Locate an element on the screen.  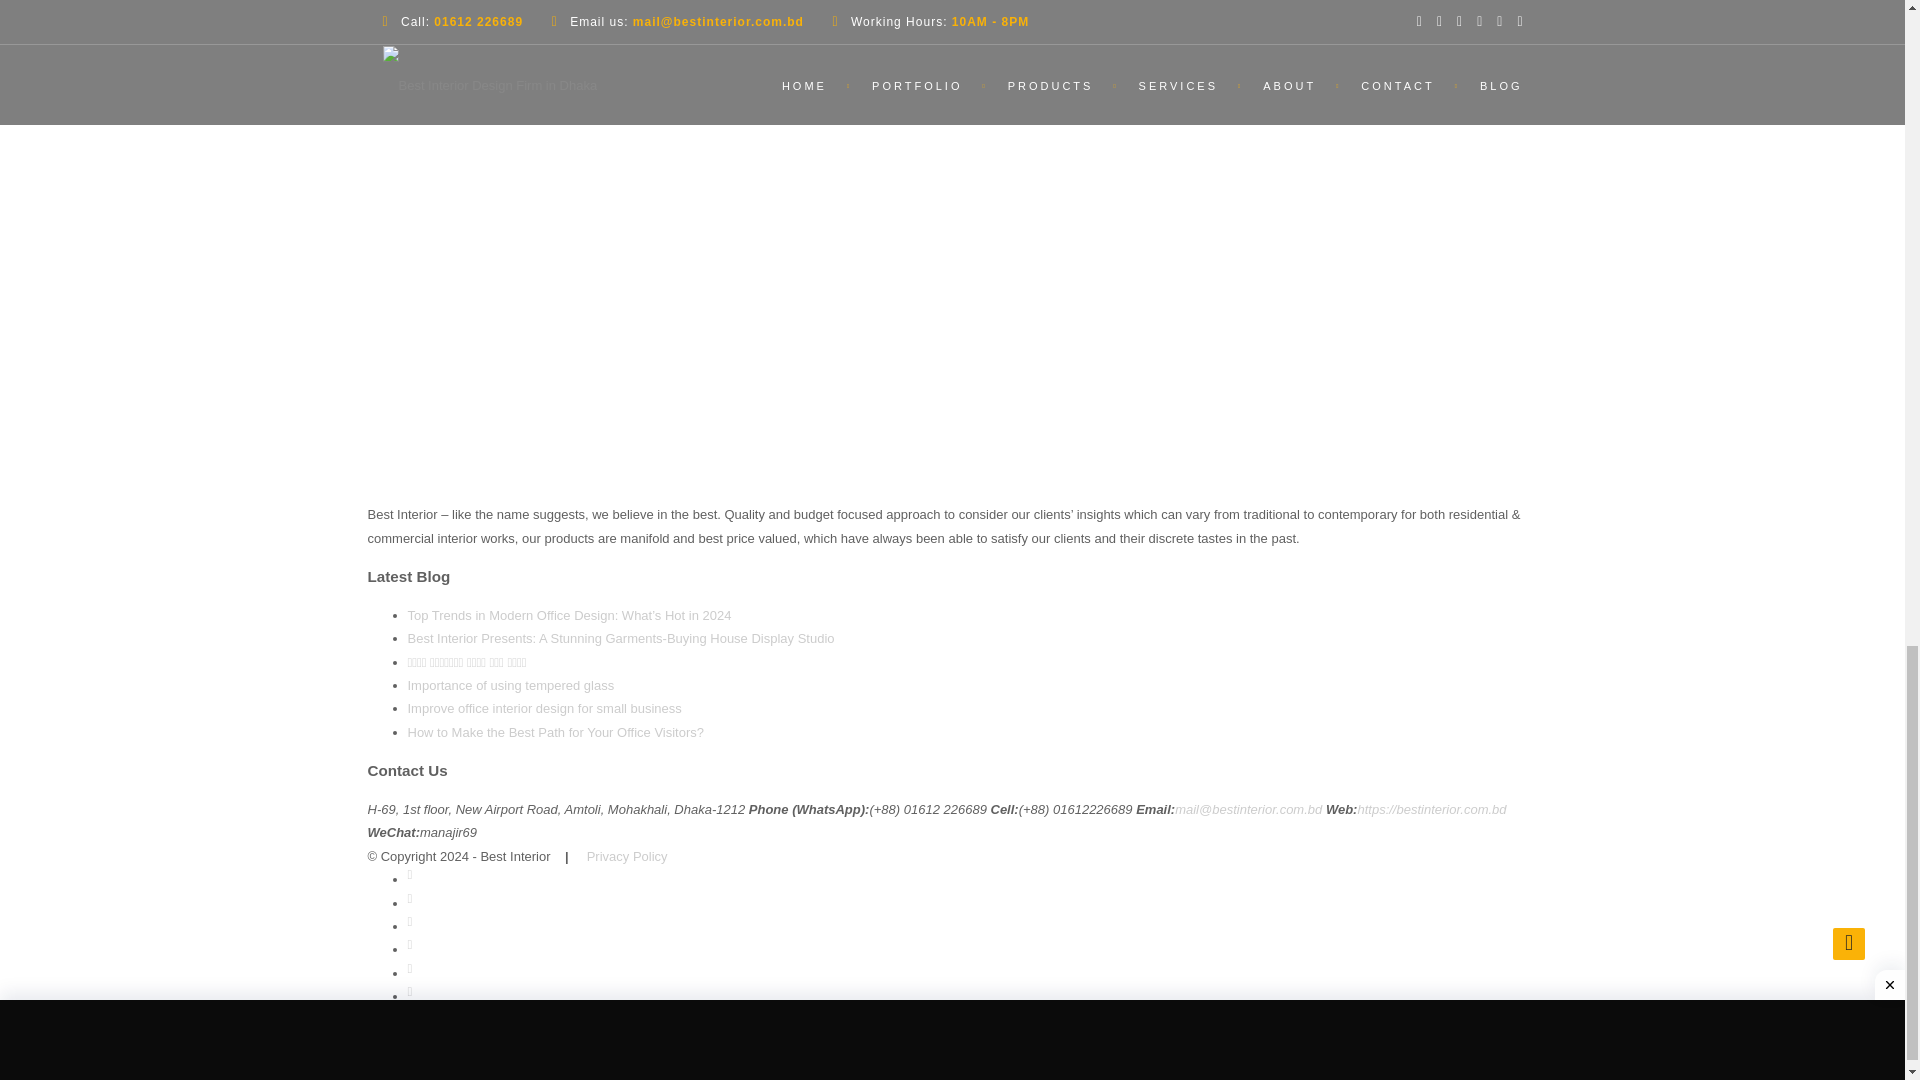
Importance of using tempered glass is located at coordinates (510, 686).